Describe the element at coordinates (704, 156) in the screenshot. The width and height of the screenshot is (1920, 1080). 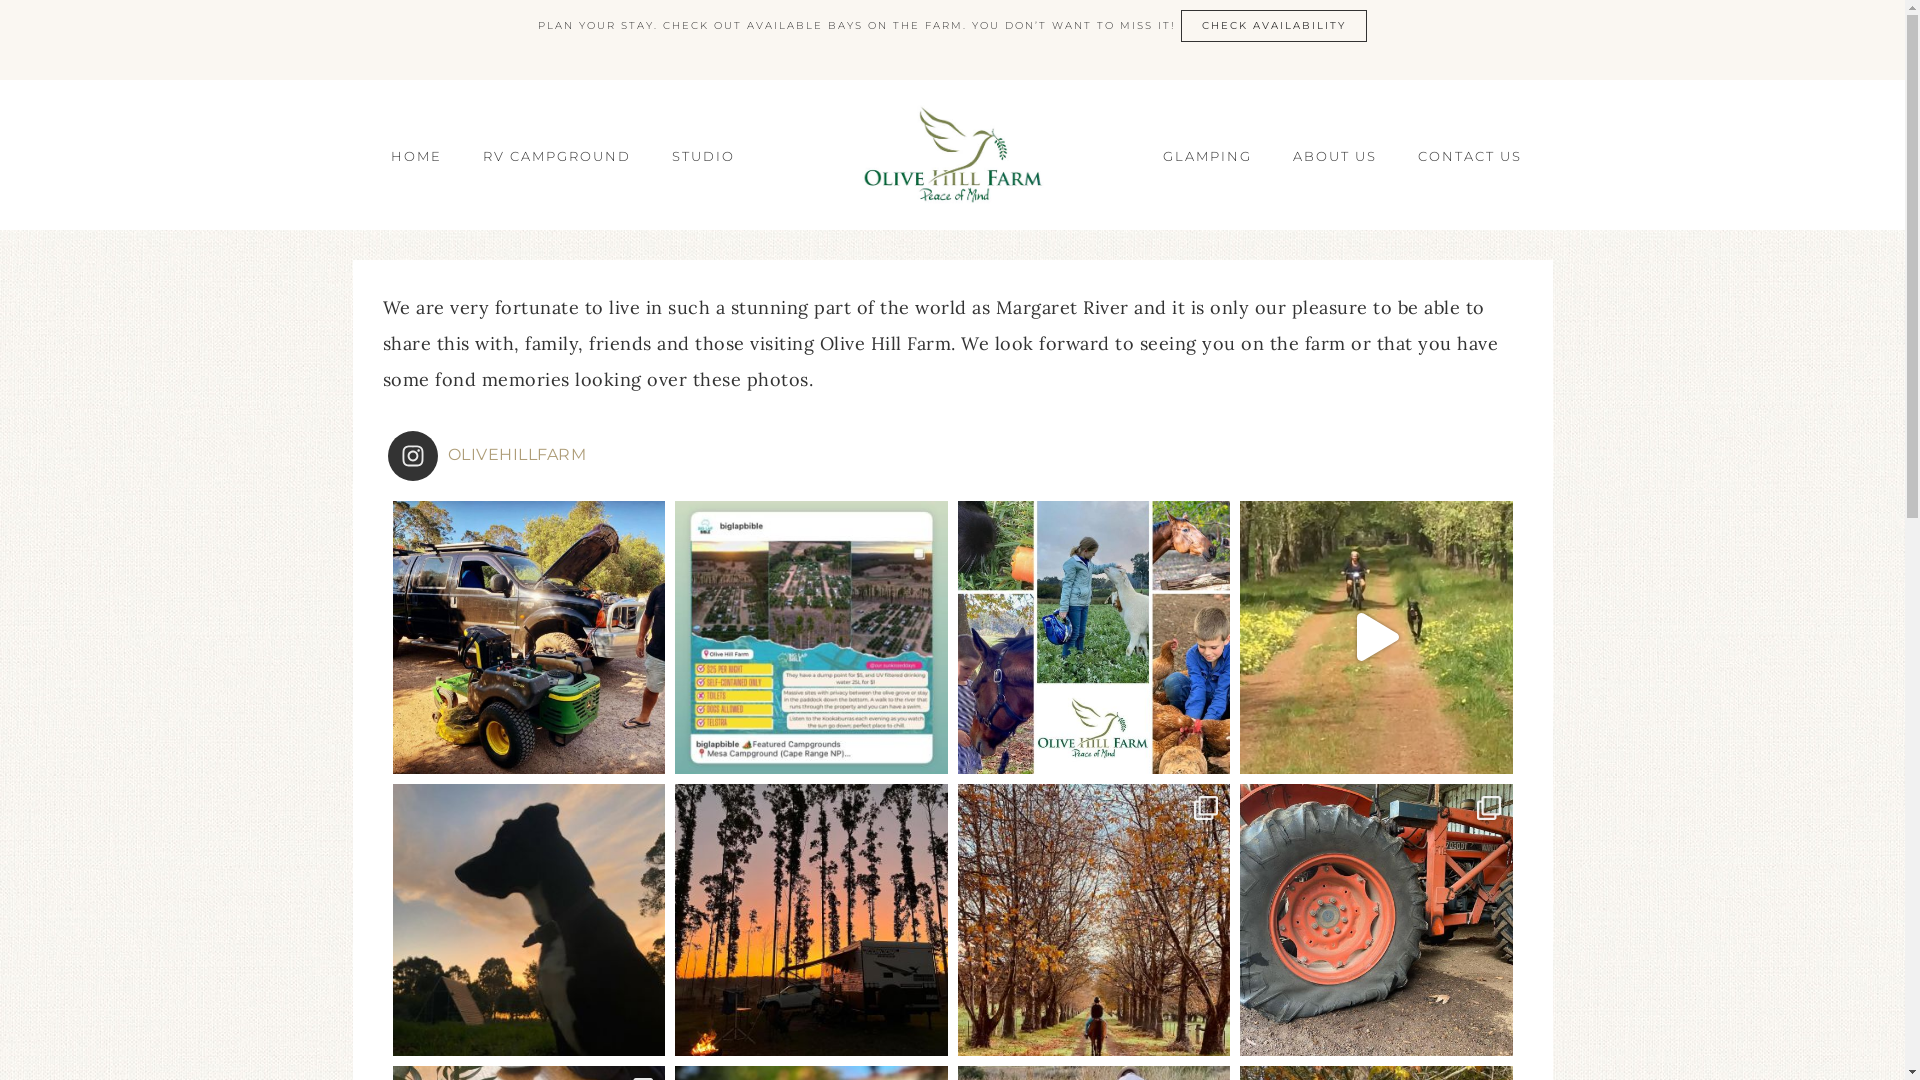
I see `STUDIO` at that location.